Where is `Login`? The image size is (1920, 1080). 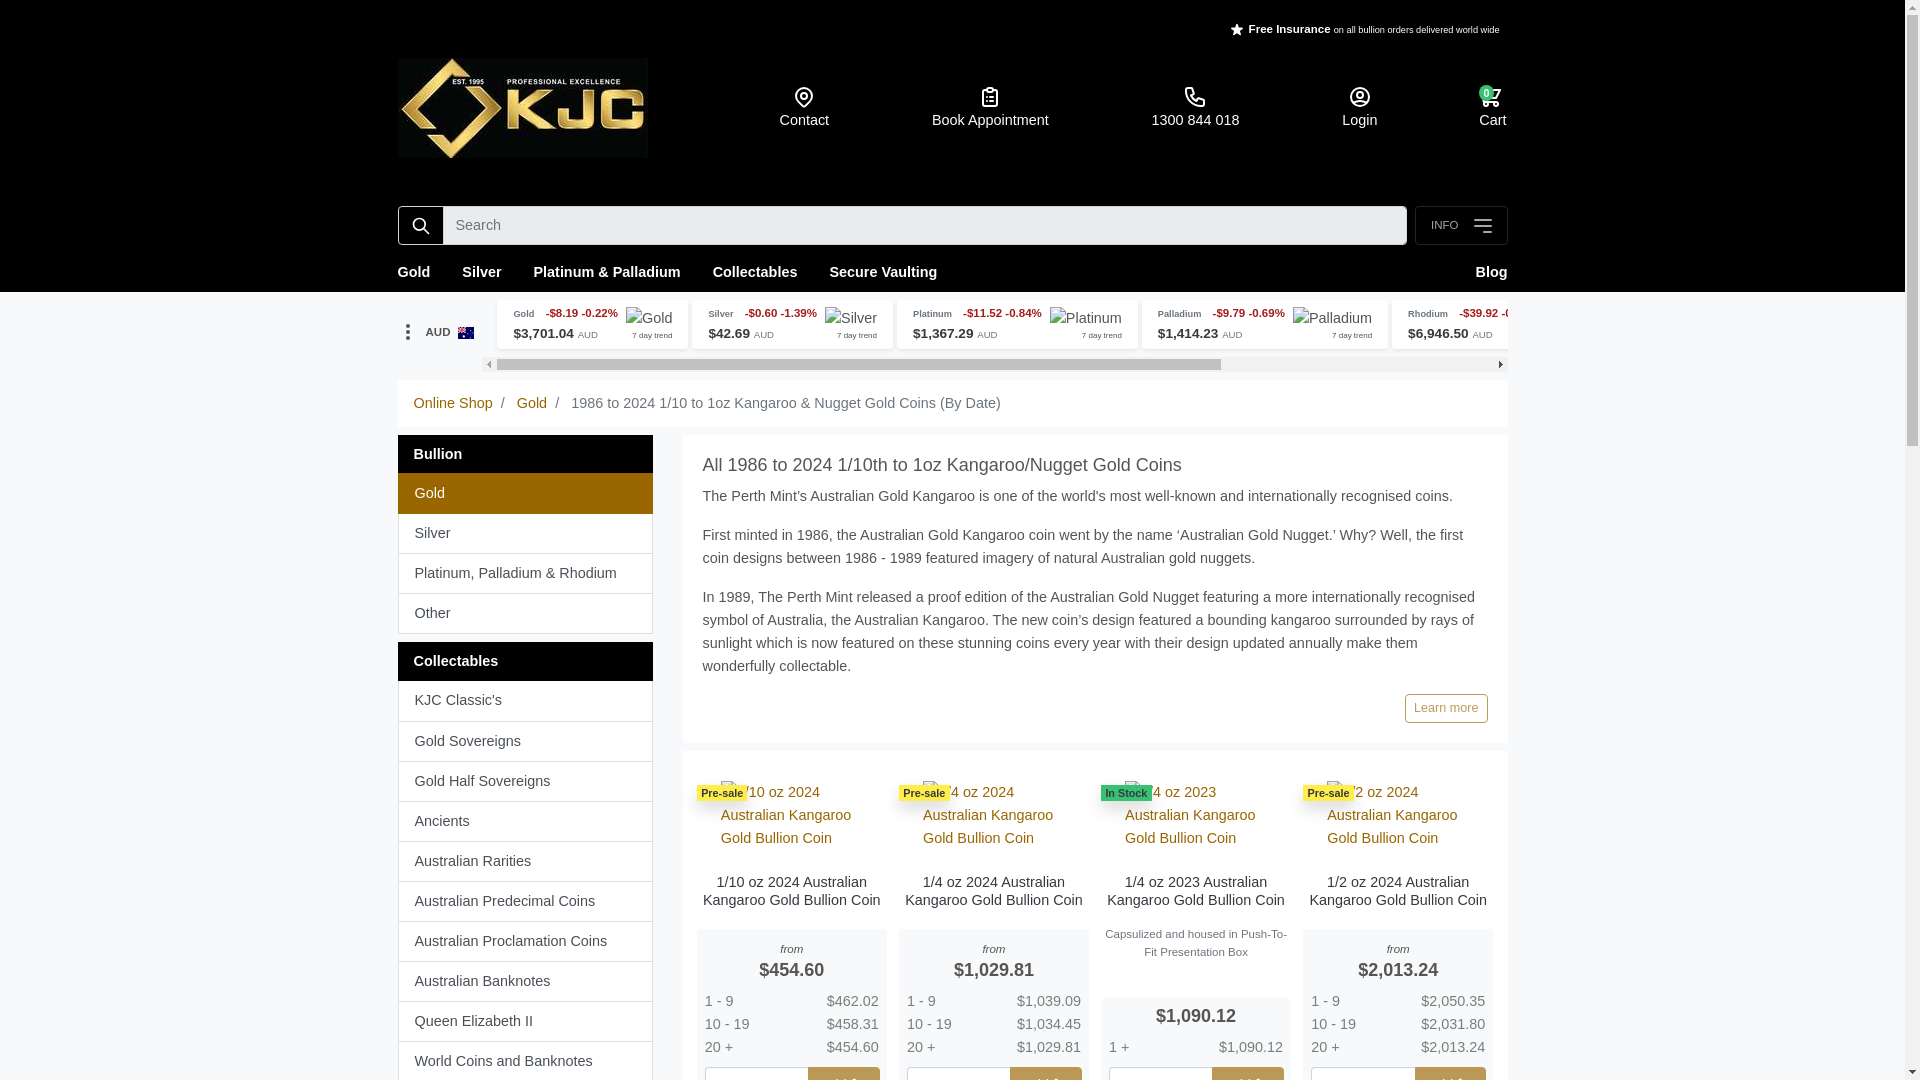 Login is located at coordinates (1358, 108).